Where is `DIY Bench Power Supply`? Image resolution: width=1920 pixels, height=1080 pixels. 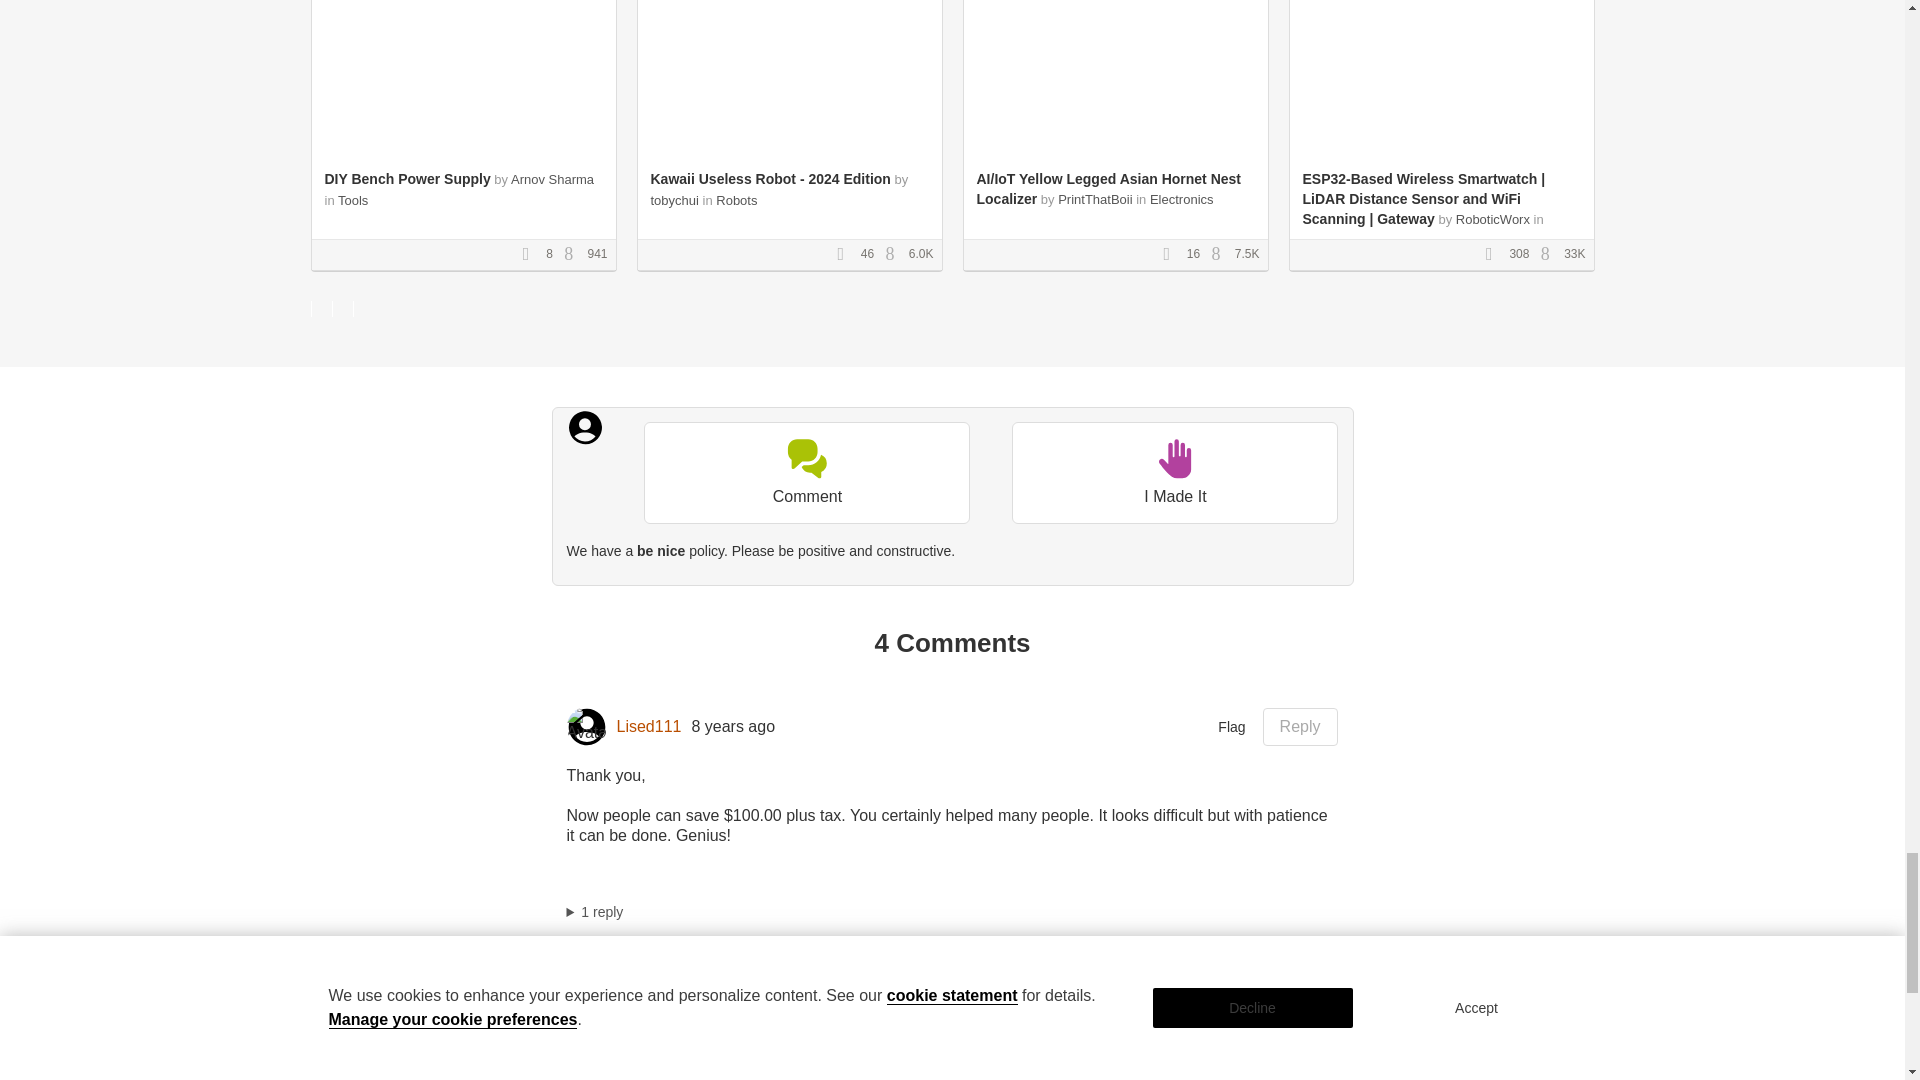 DIY Bench Power Supply is located at coordinates (406, 178).